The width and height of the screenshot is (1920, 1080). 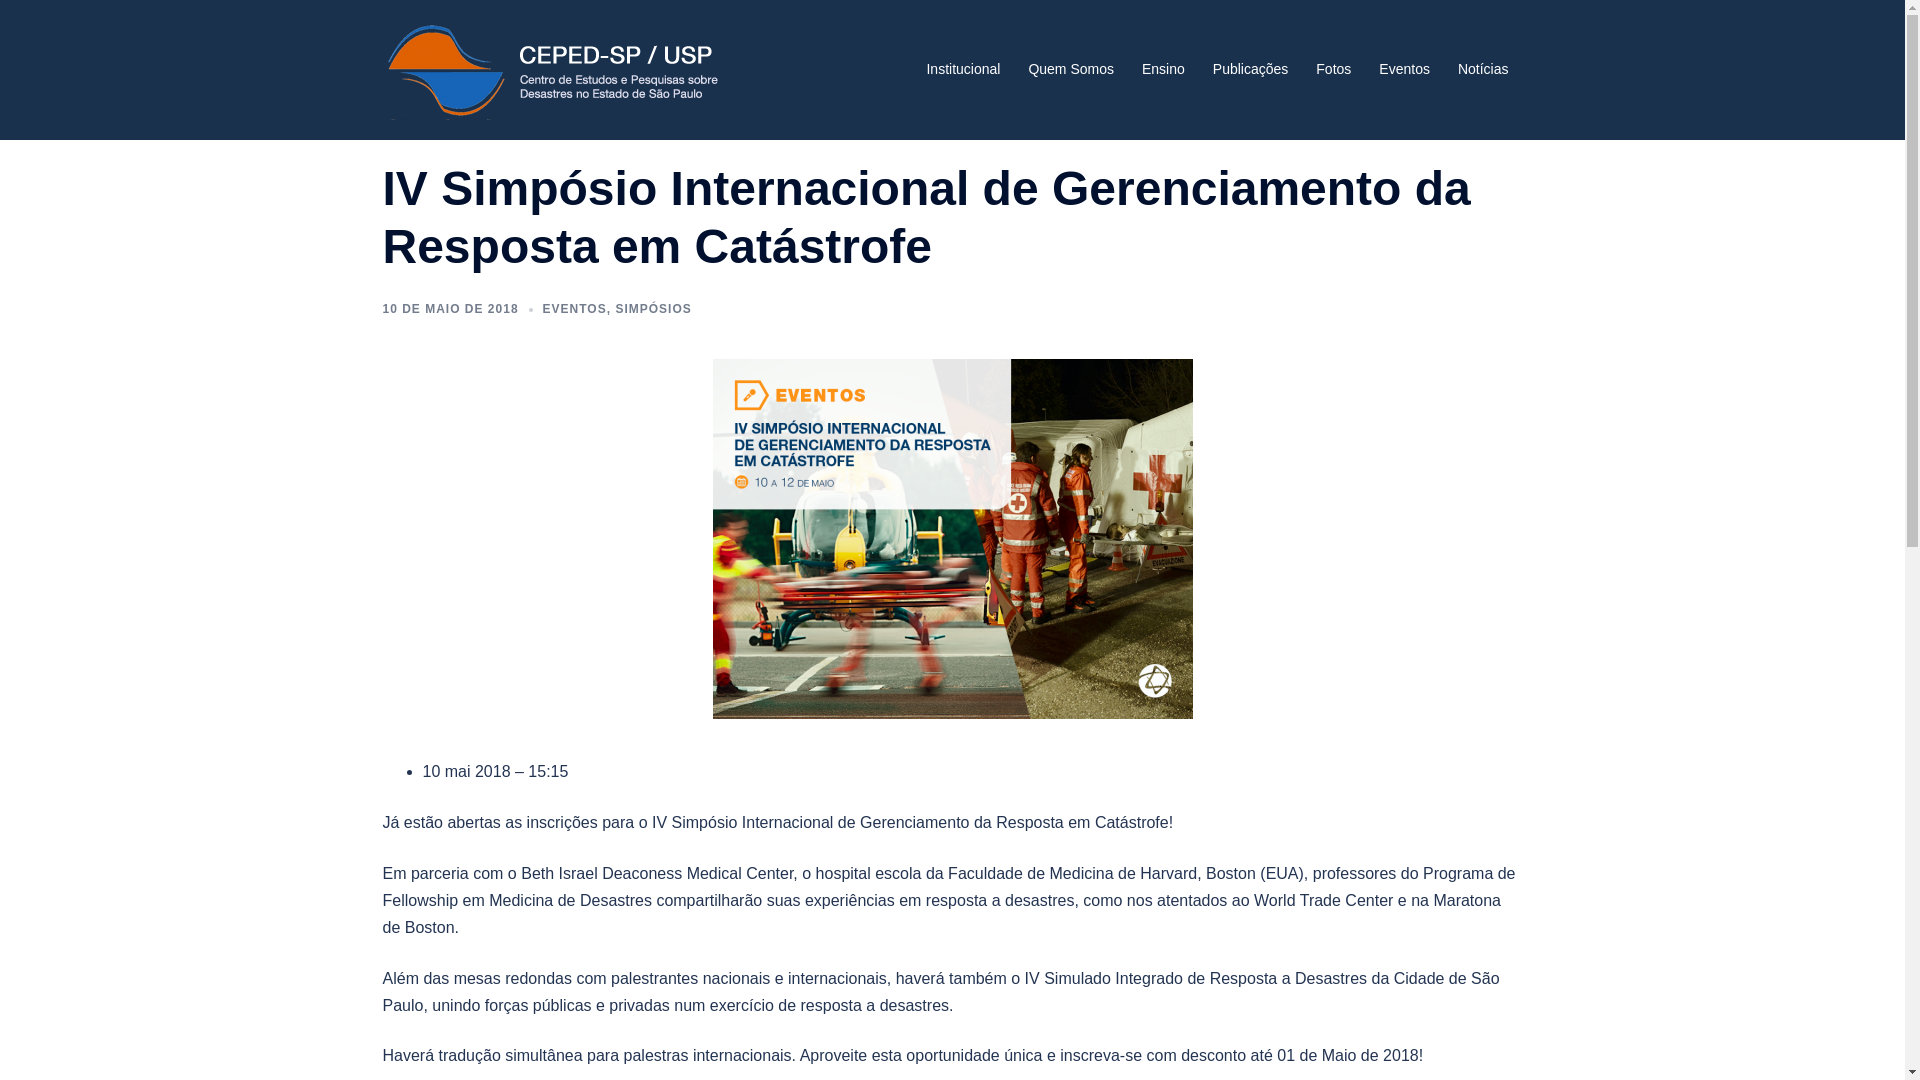 I want to click on 10 DE MAIO DE 2018, so click(x=450, y=309).